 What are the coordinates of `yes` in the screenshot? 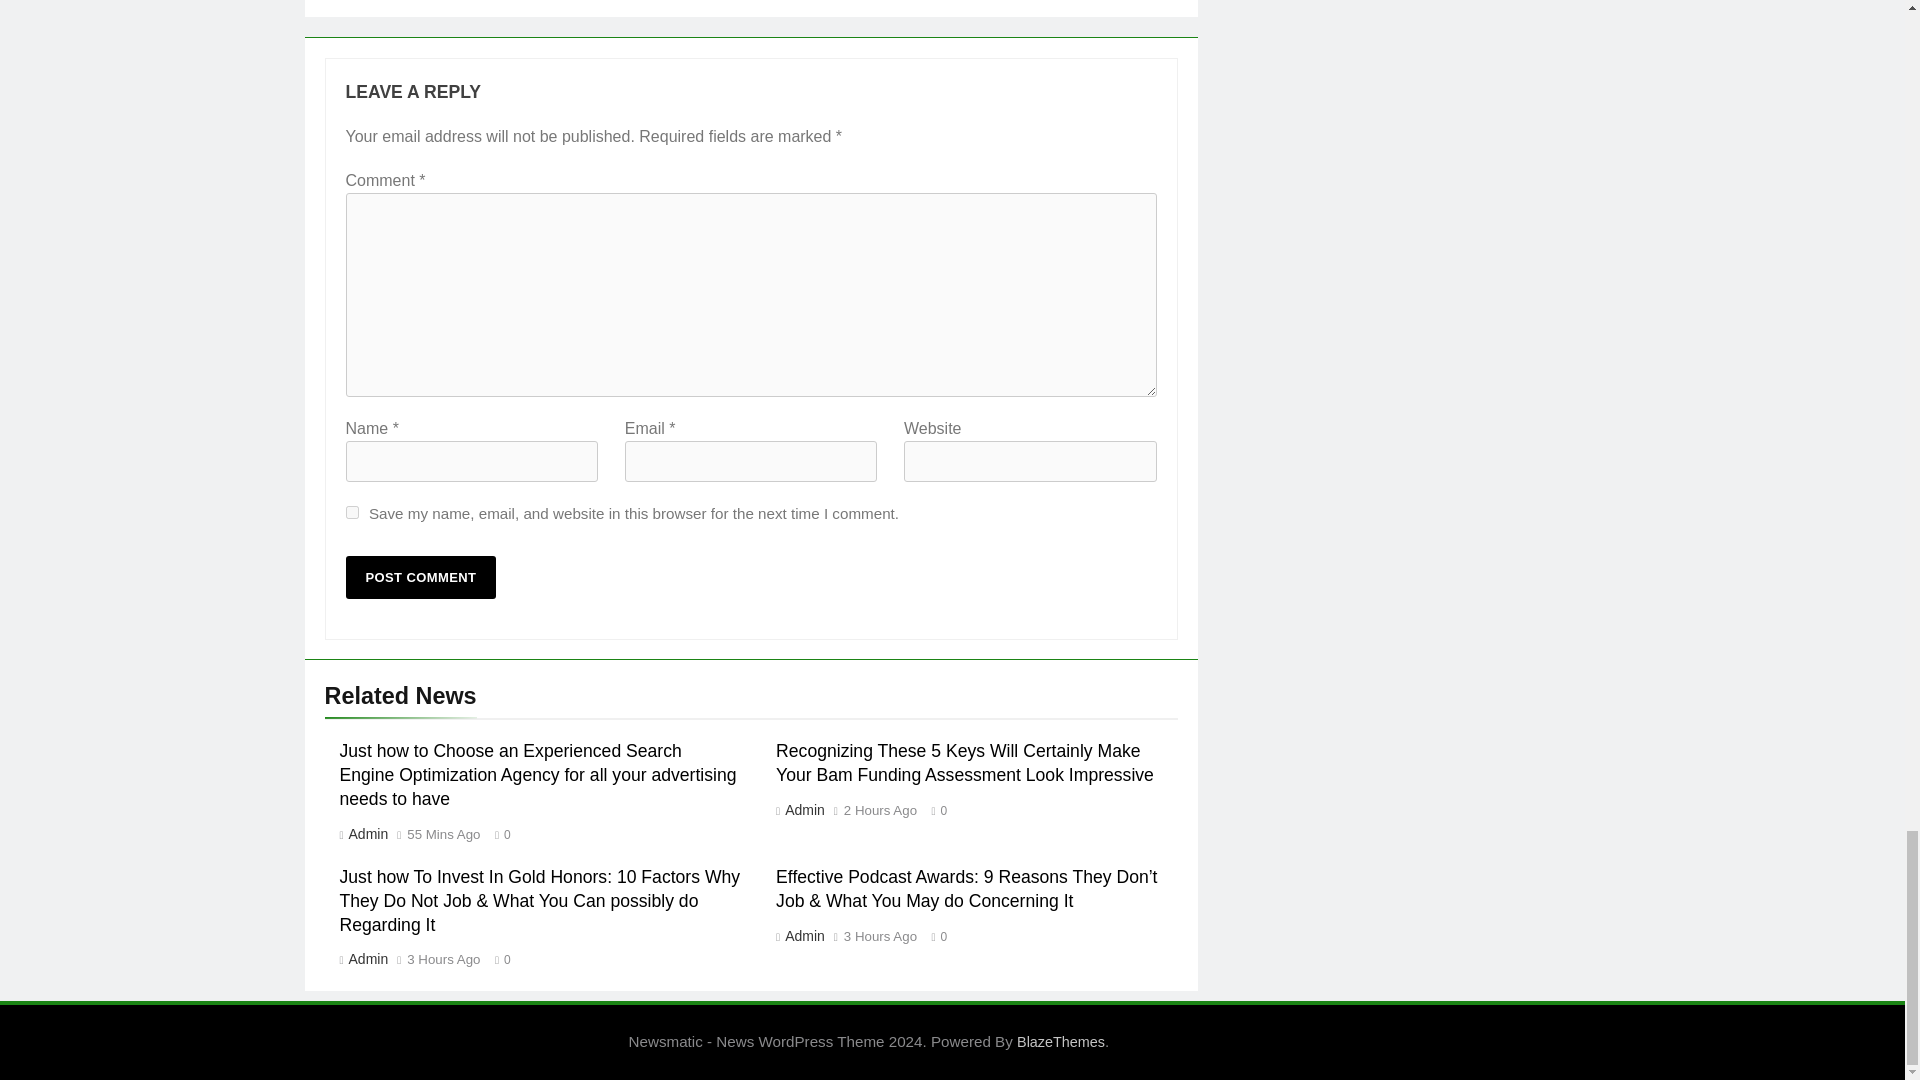 It's located at (352, 512).